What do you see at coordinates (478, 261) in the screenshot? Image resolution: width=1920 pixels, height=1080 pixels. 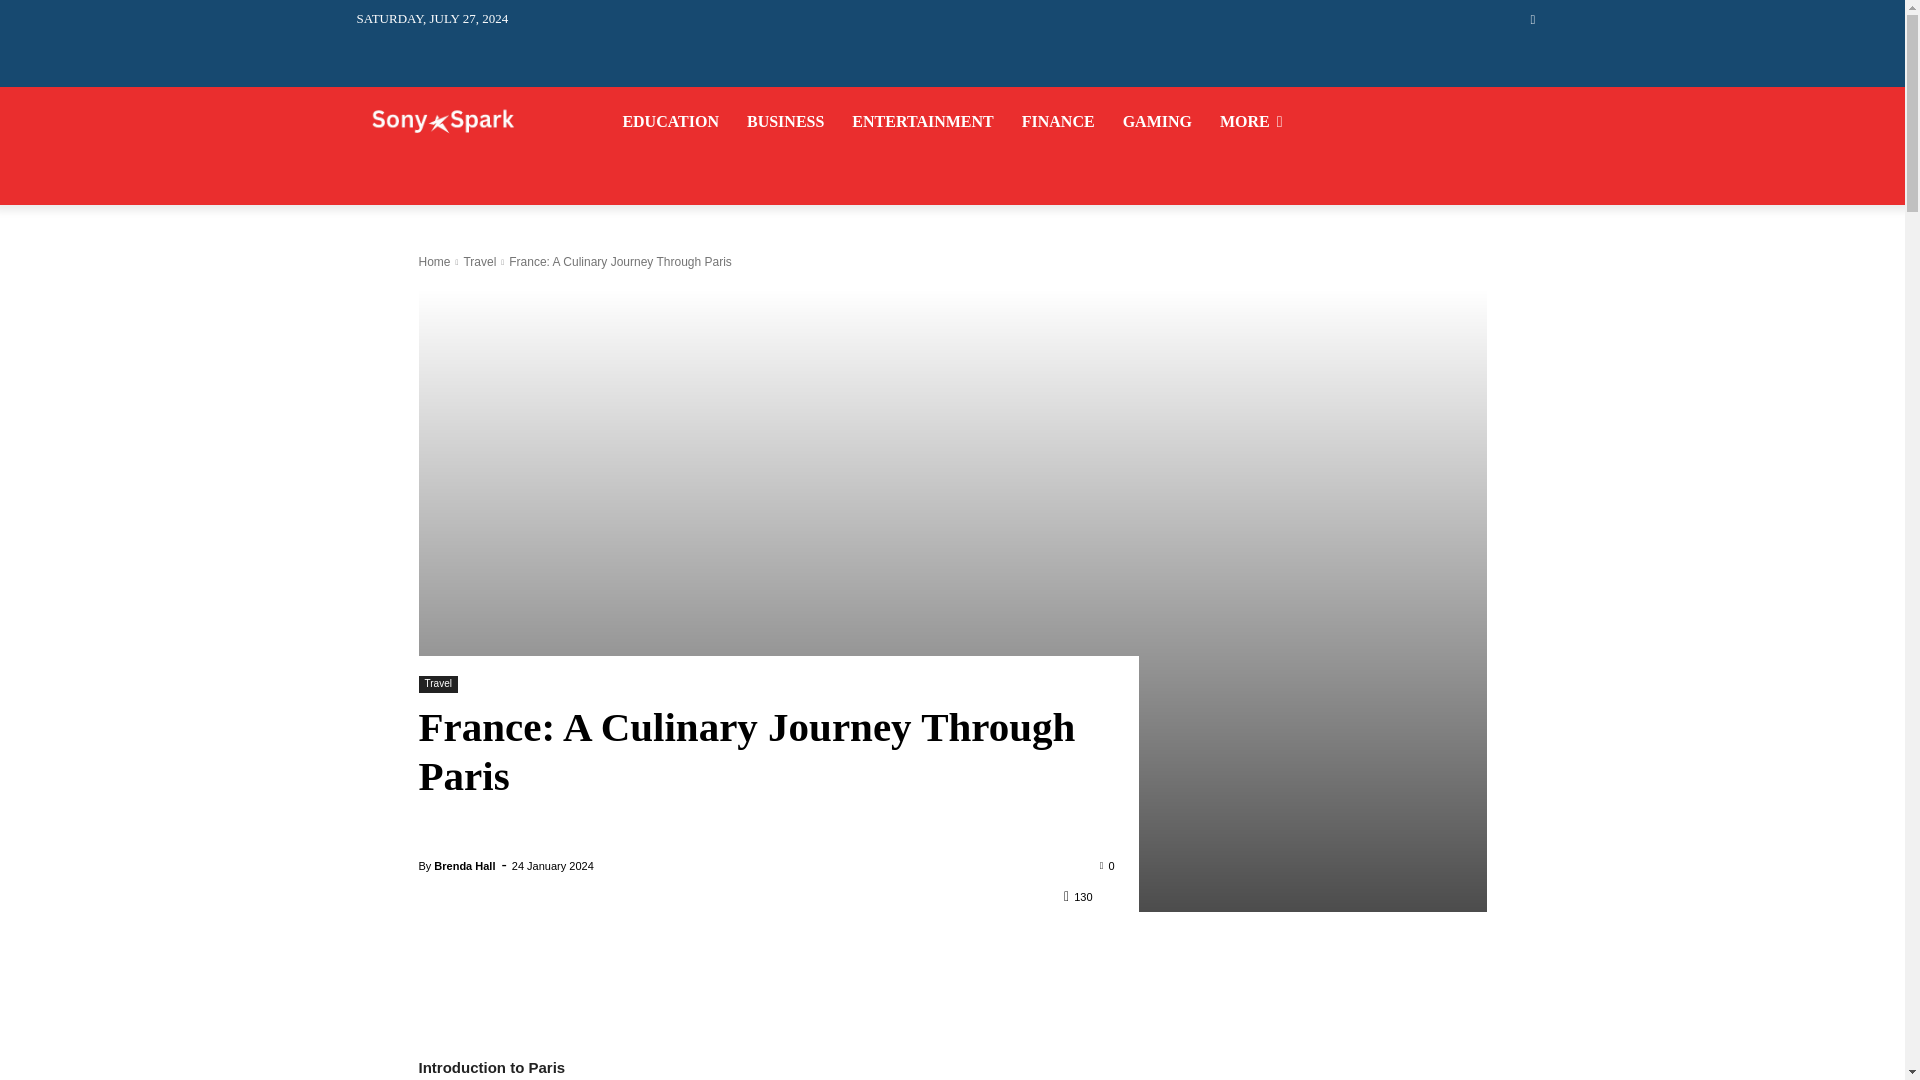 I see `View all posts in Travel` at bounding box center [478, 261].